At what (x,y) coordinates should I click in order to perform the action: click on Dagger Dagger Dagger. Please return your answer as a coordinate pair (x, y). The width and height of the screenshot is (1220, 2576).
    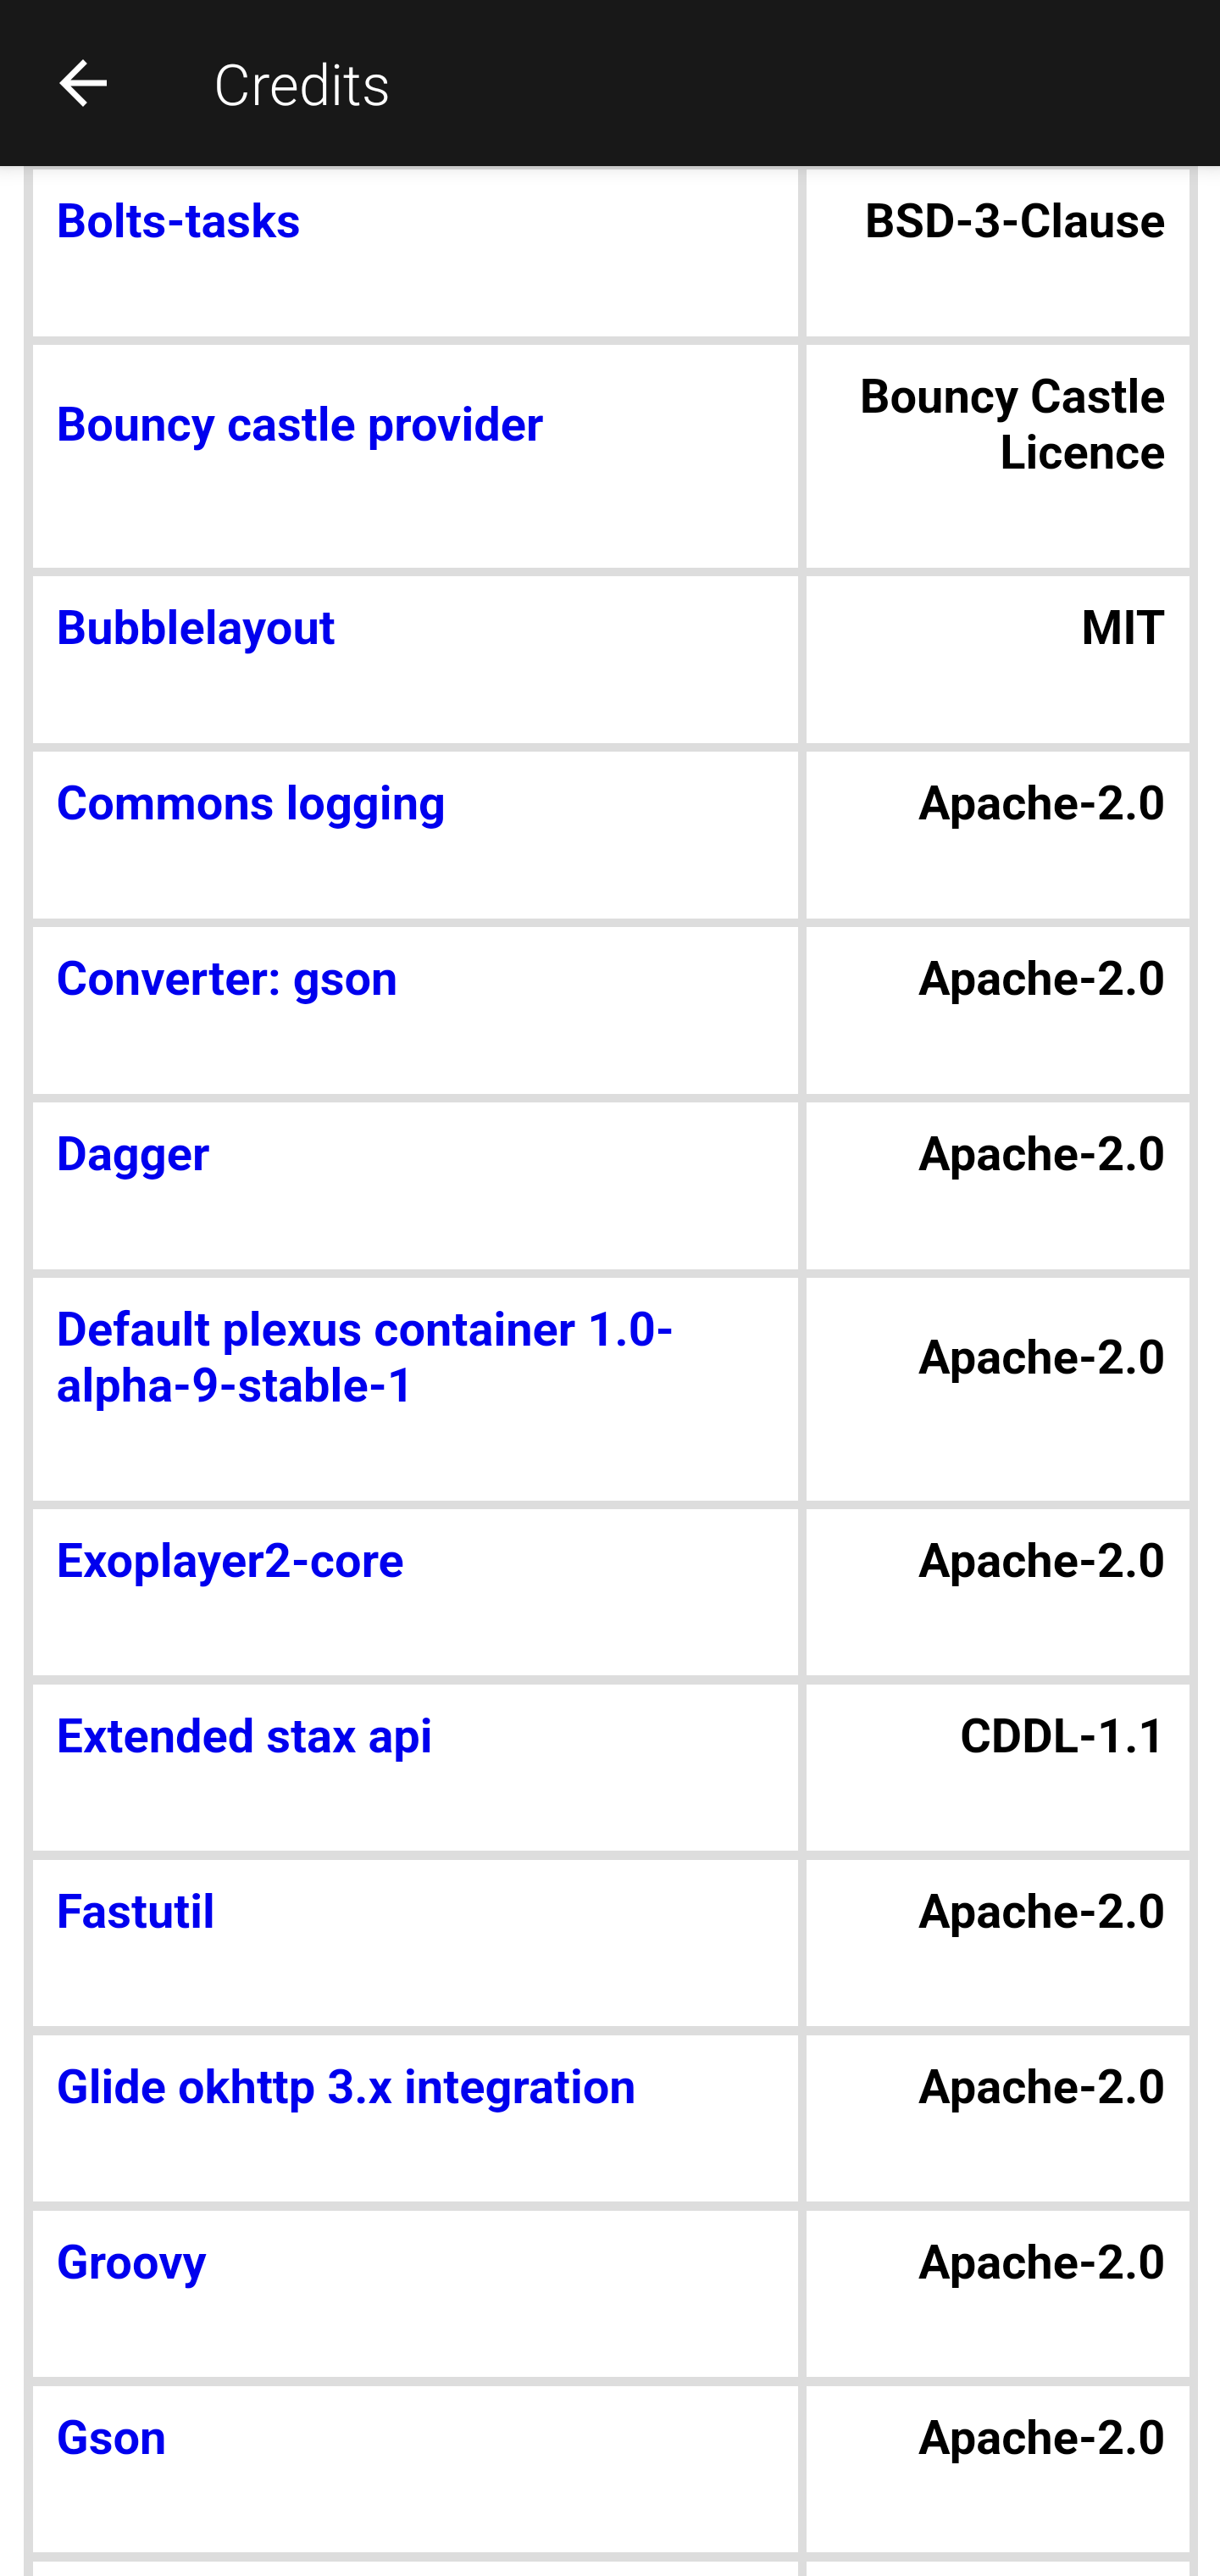
    Looking at the image, I should click on (415, 1158).